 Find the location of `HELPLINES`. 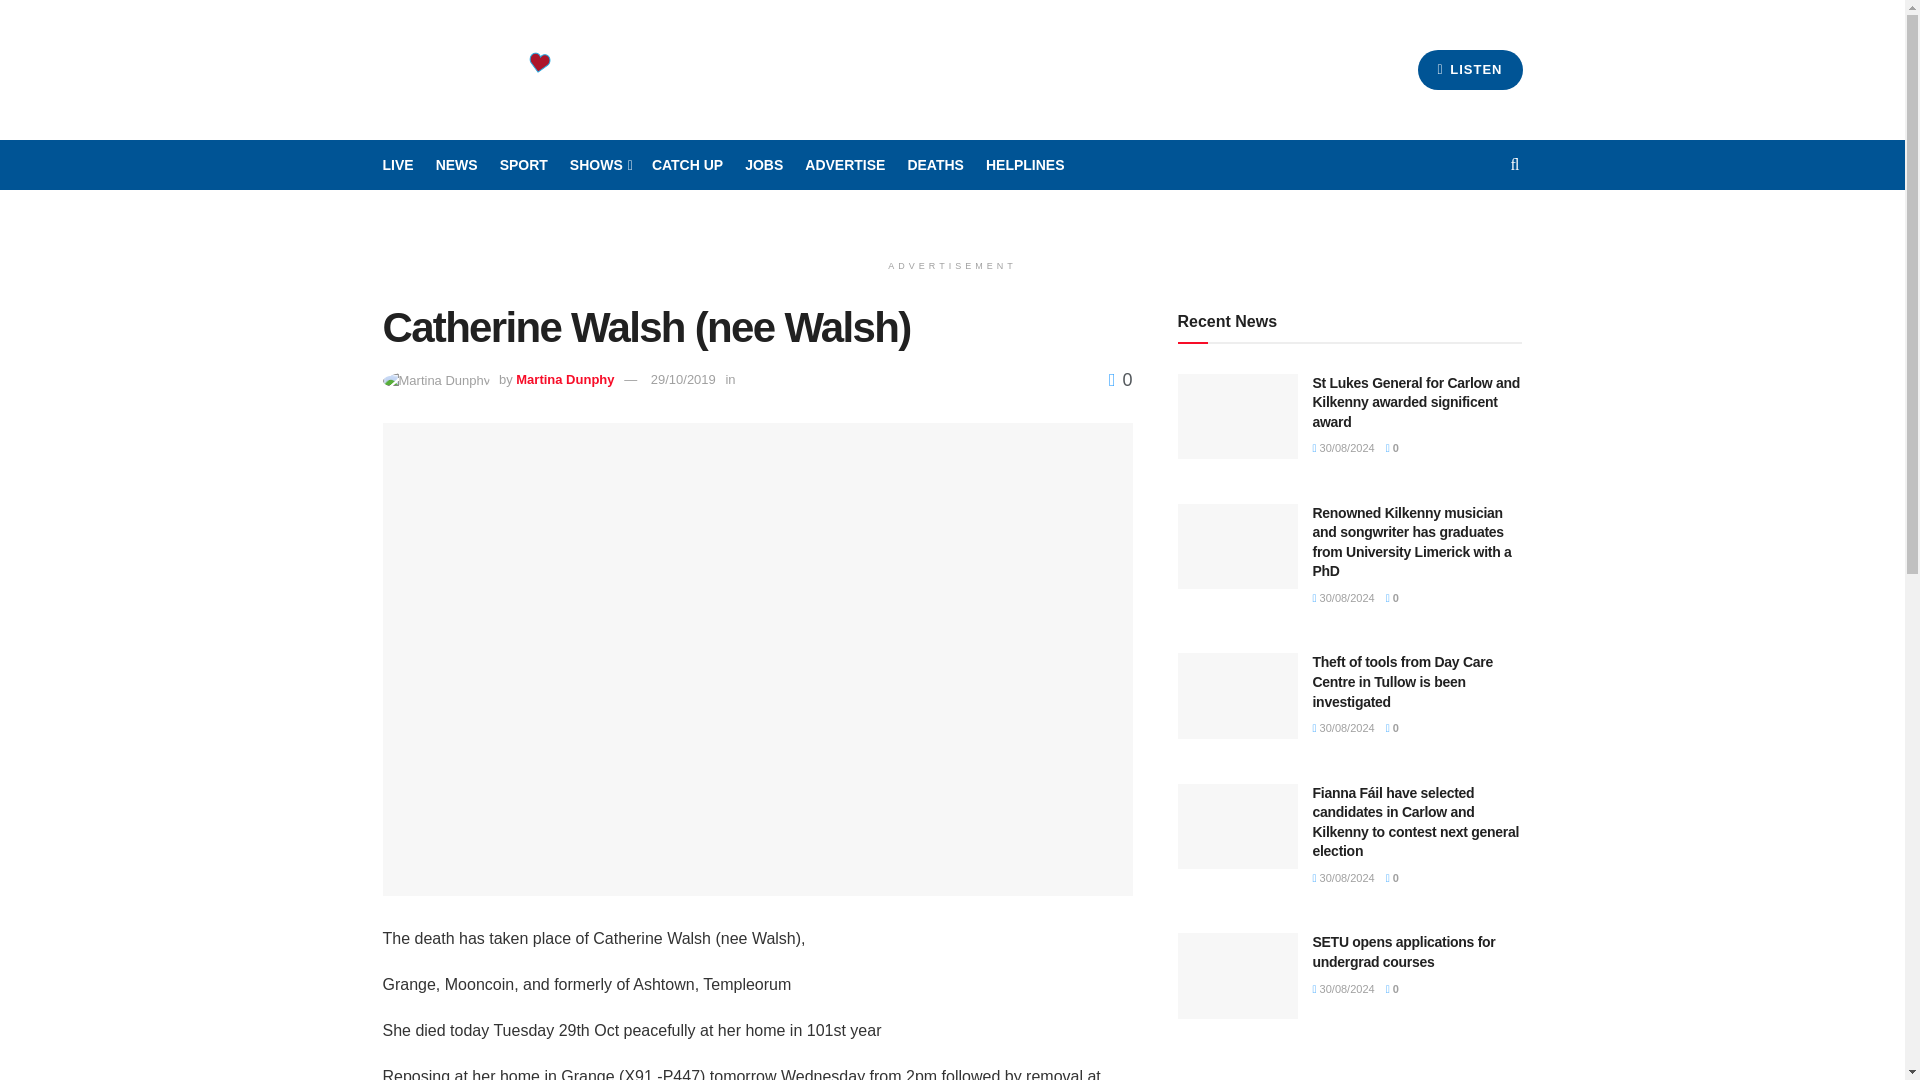

HELPLINES is located at coordinates (1026, 165).